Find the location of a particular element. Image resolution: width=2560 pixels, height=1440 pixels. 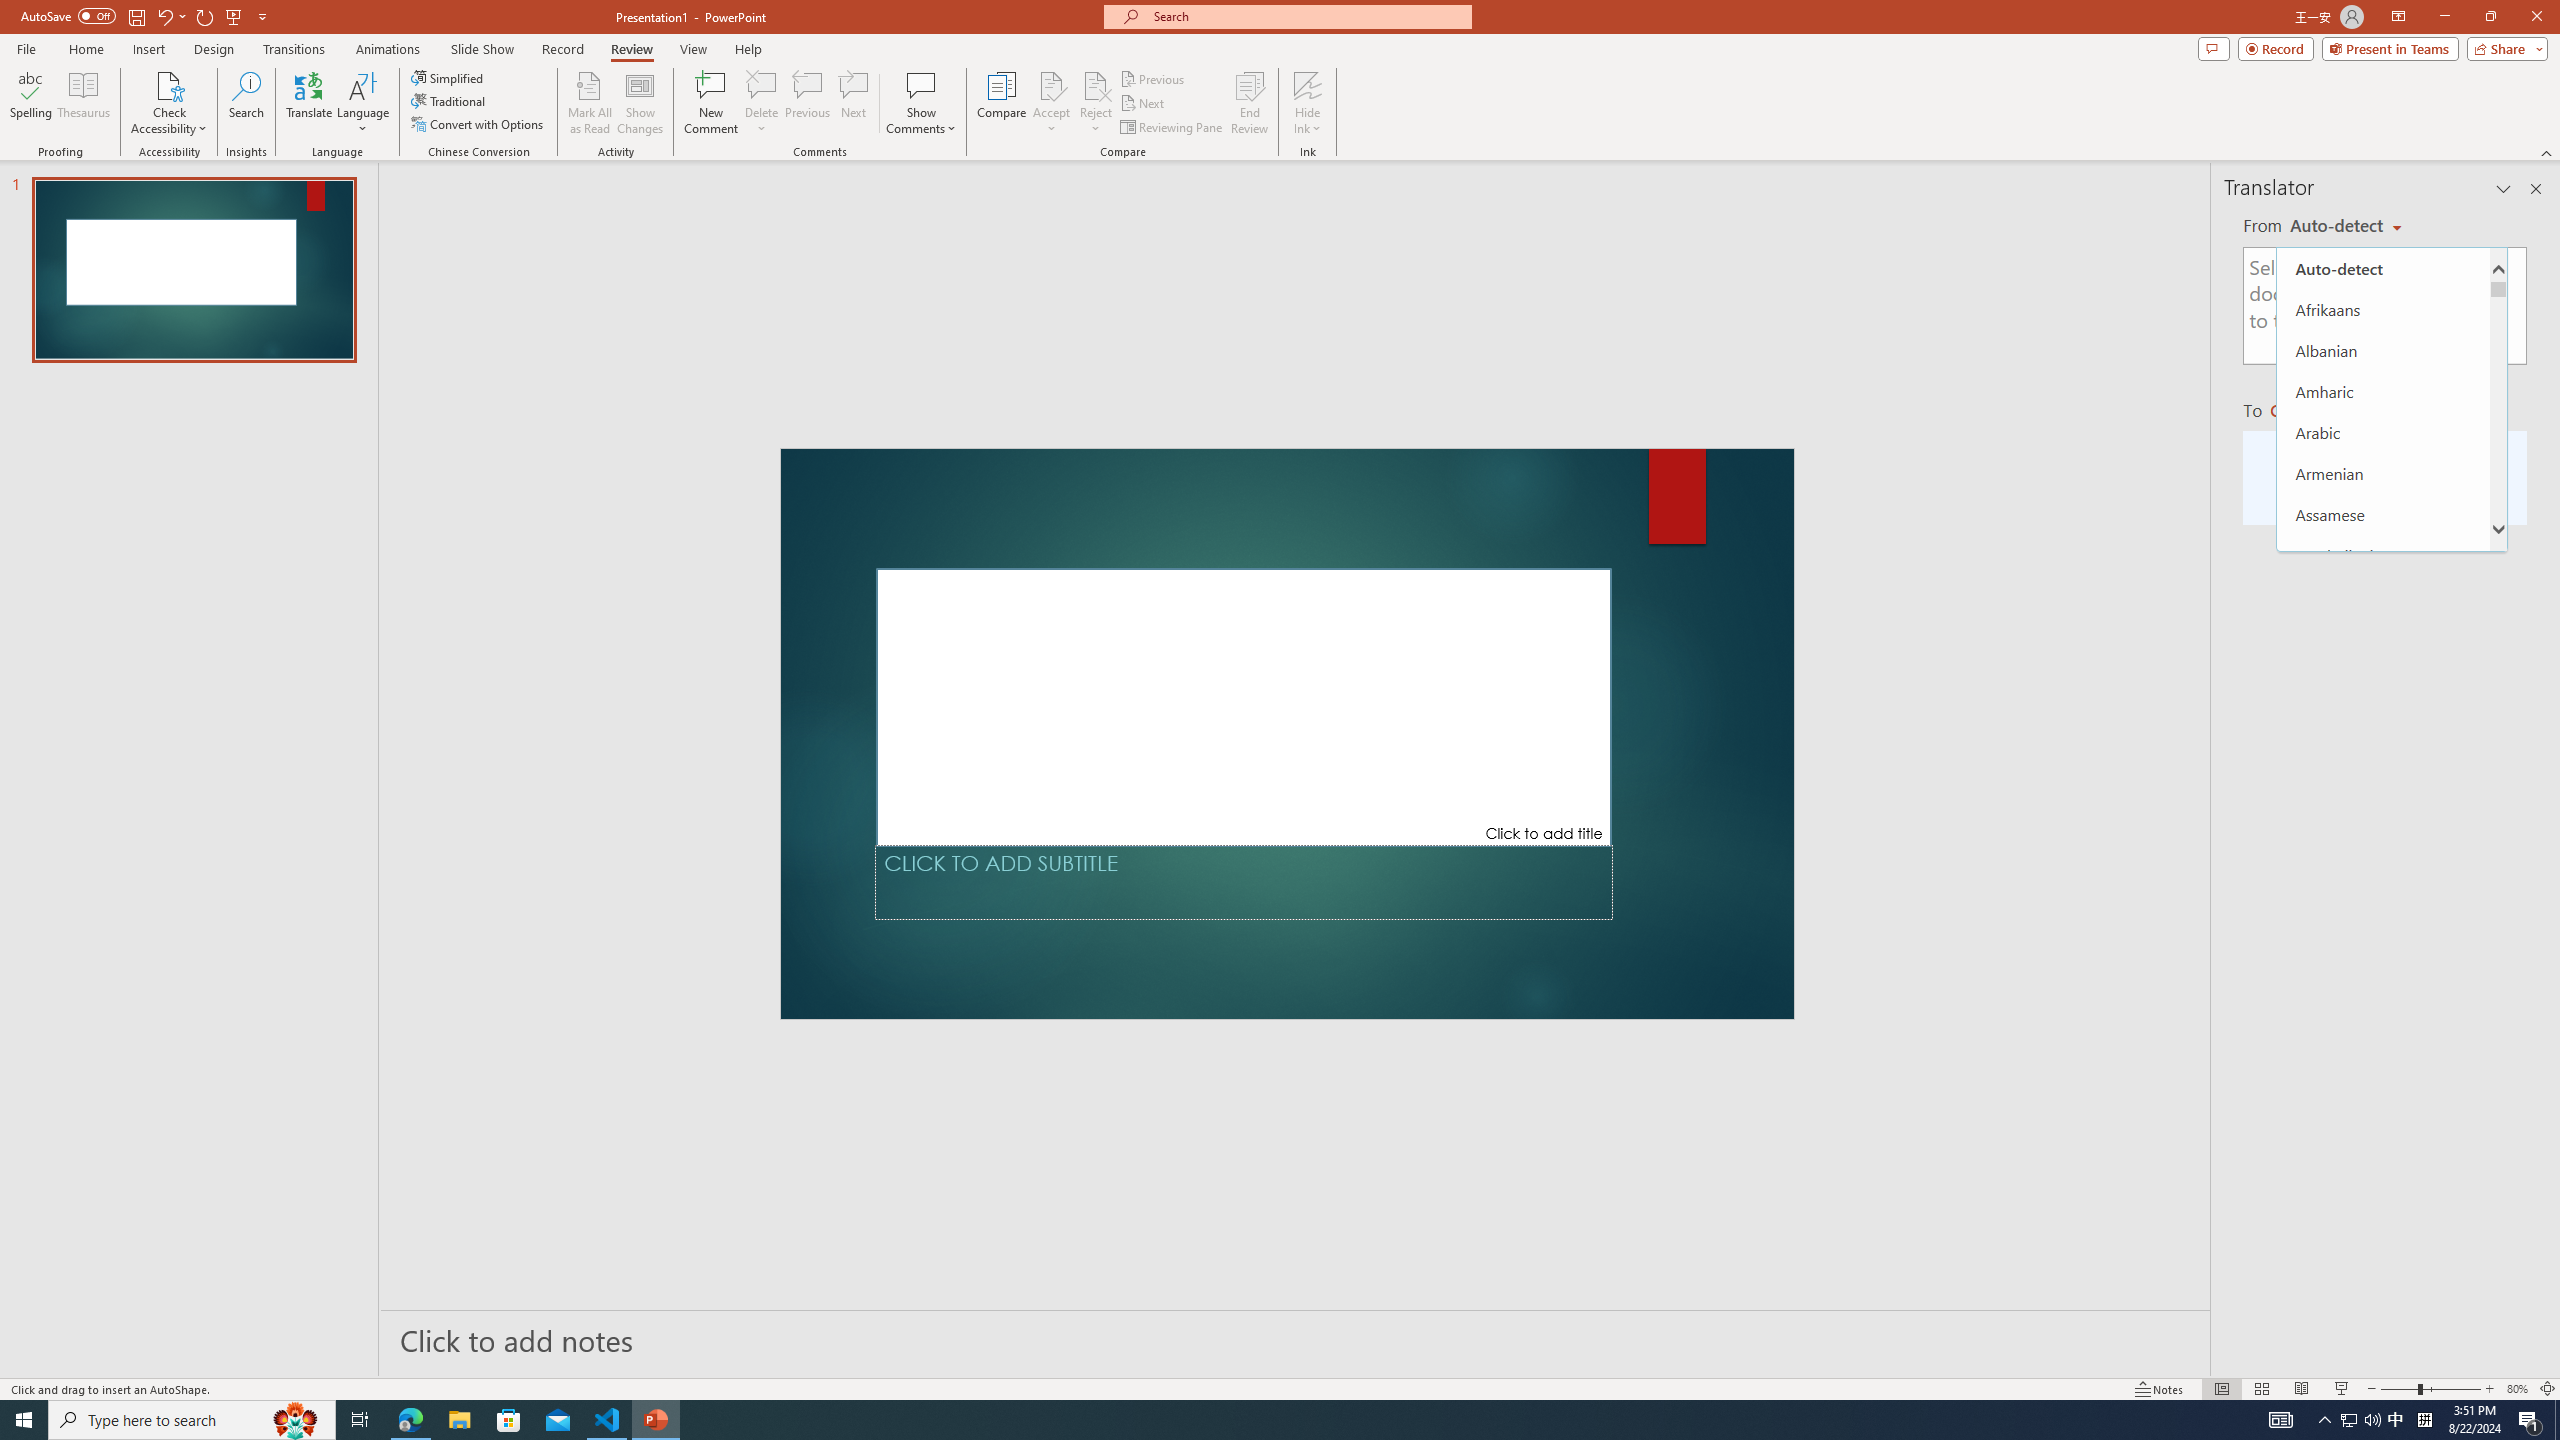

Mark All as Read is located at coordinates (590, 103).